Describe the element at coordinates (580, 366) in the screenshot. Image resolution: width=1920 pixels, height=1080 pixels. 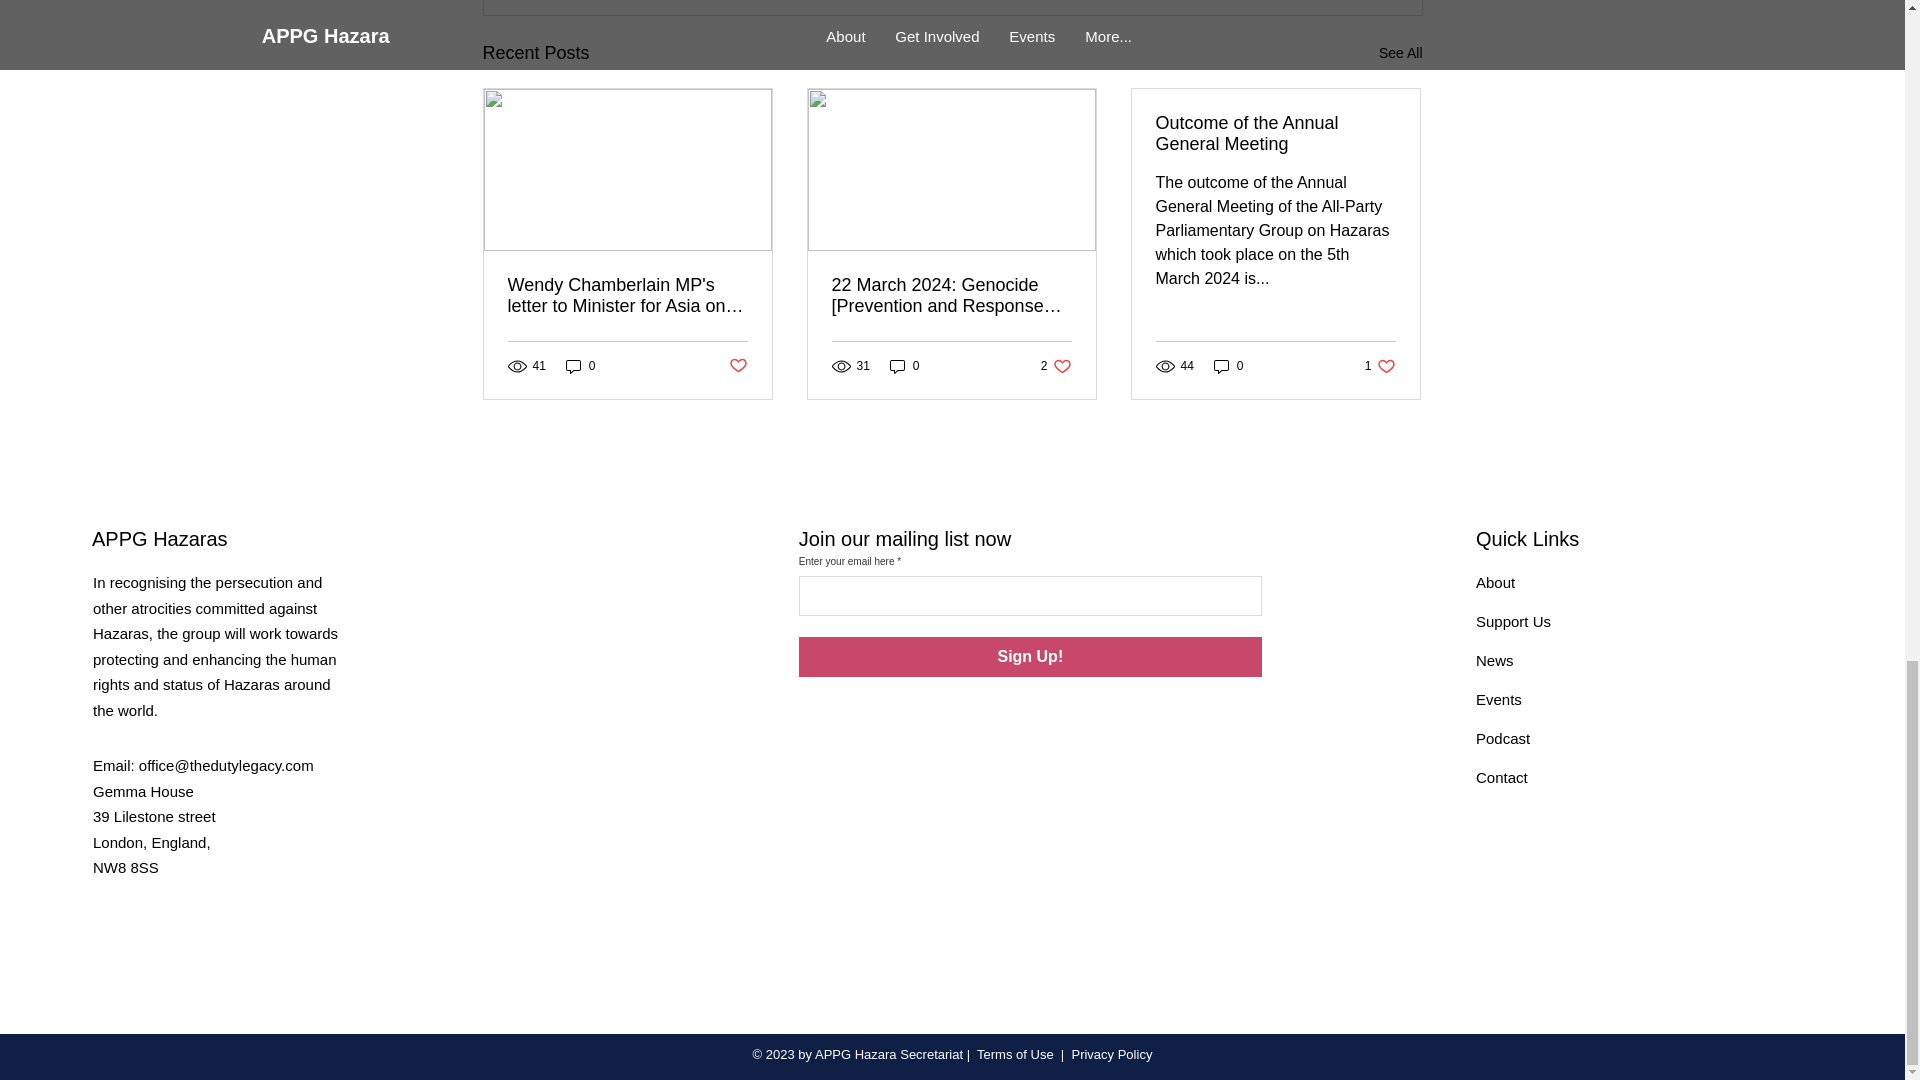
I see `Events` at that location.